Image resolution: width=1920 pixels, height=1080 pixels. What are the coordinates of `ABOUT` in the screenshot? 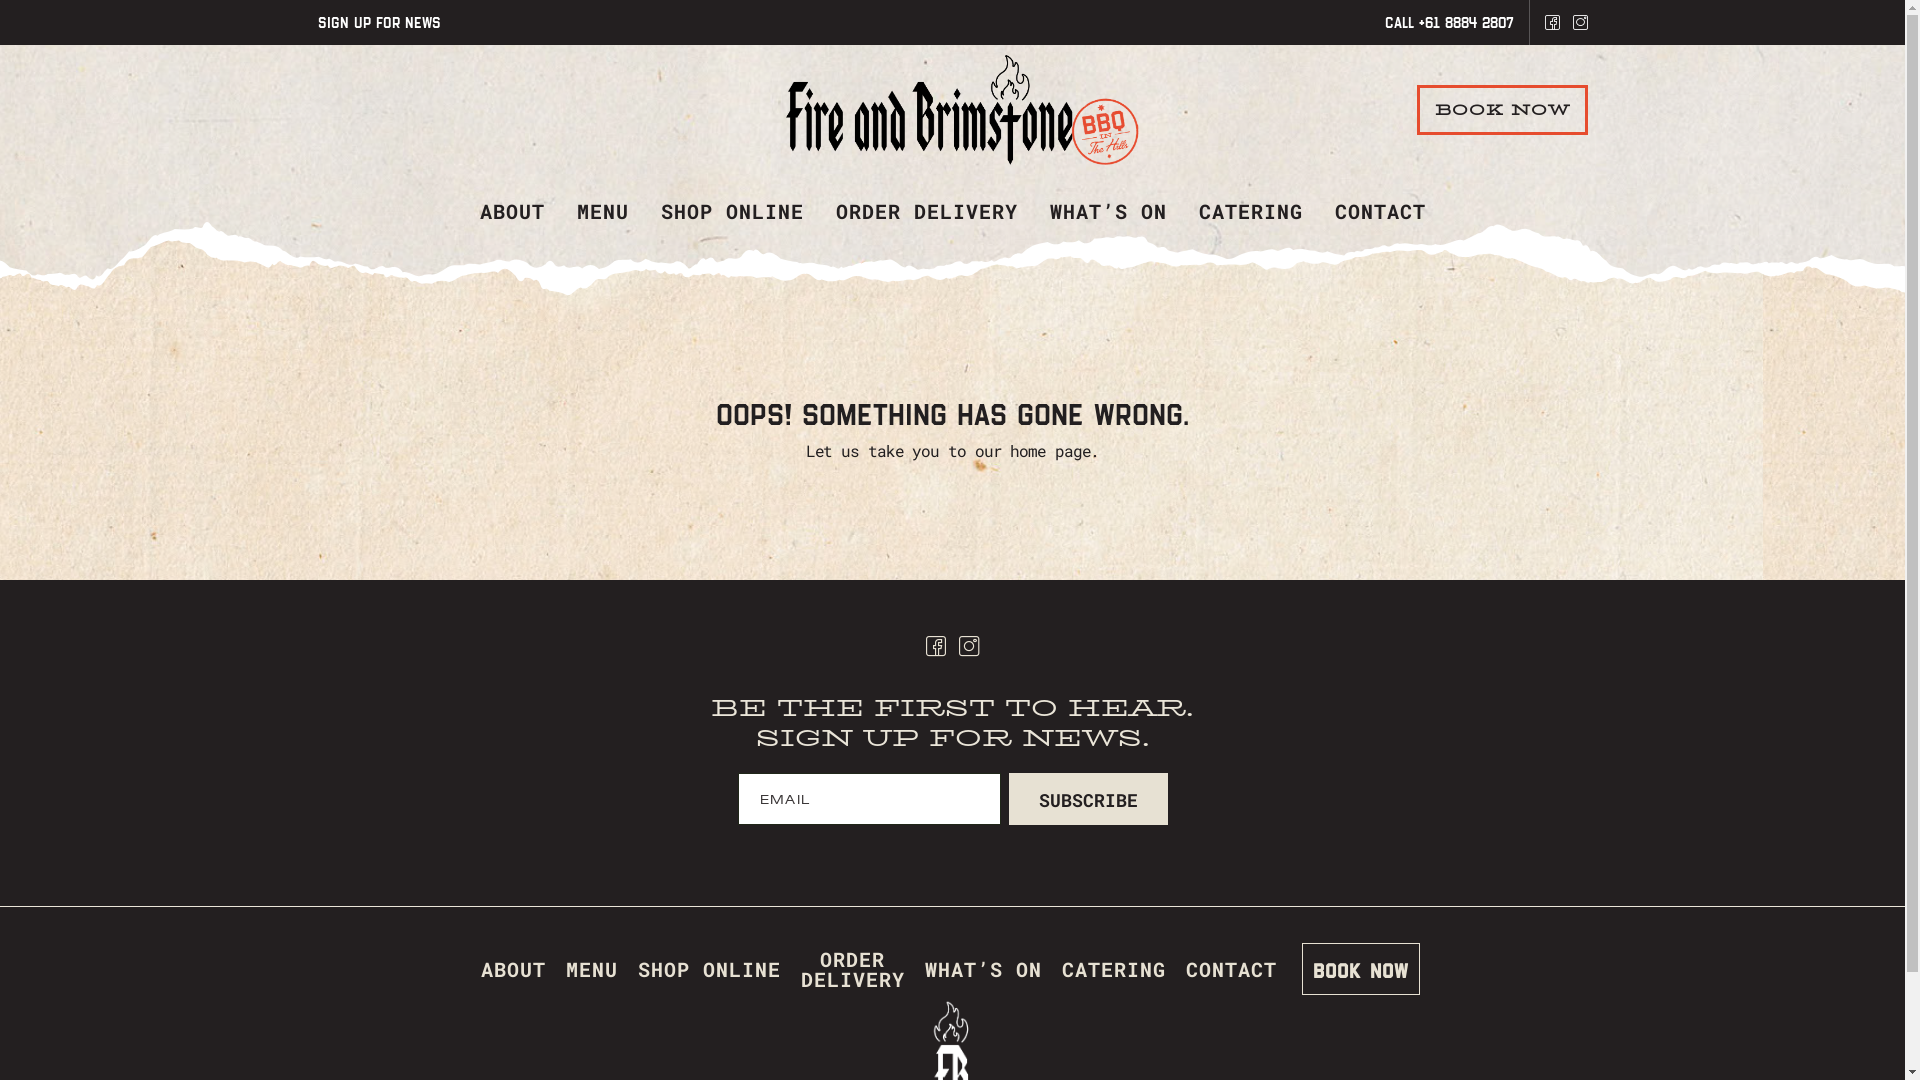 It's located at (512, 211).